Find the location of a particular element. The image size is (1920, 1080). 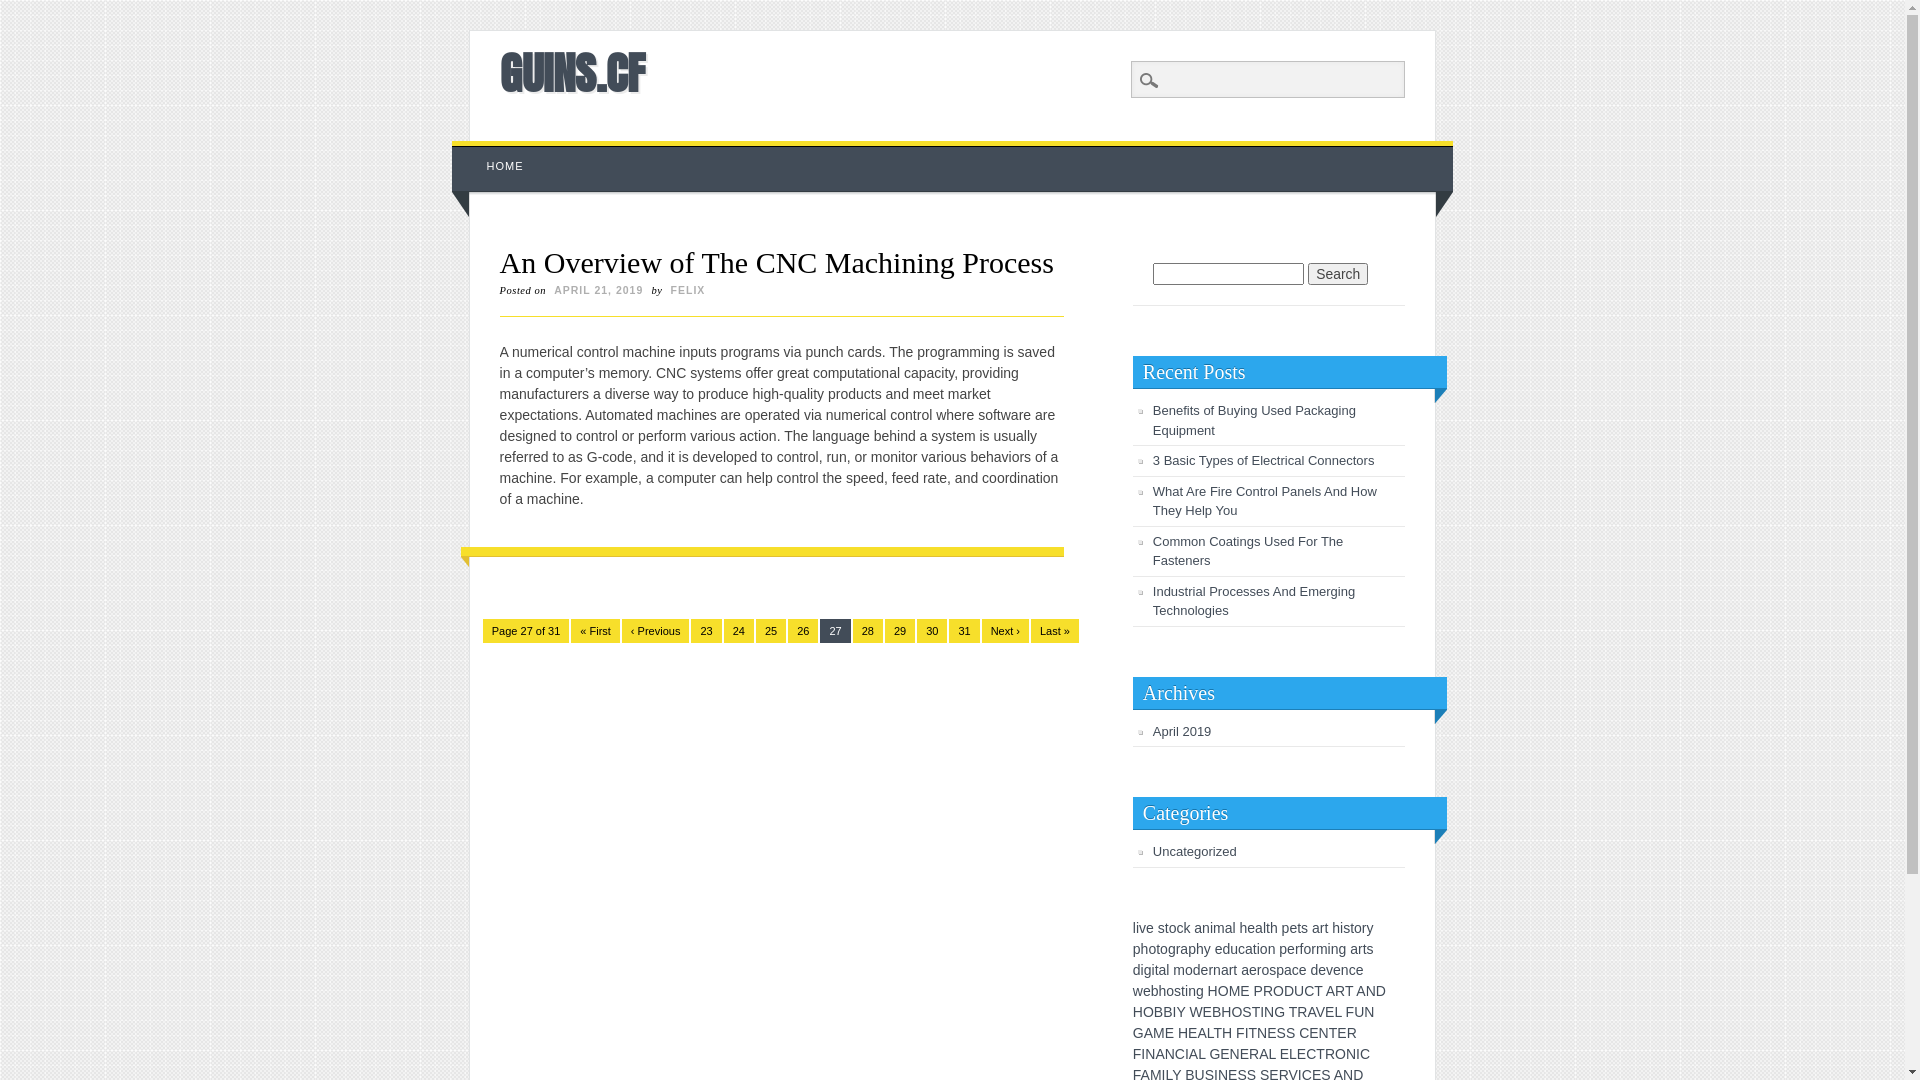

N is located at coordinates (1235, 1054).